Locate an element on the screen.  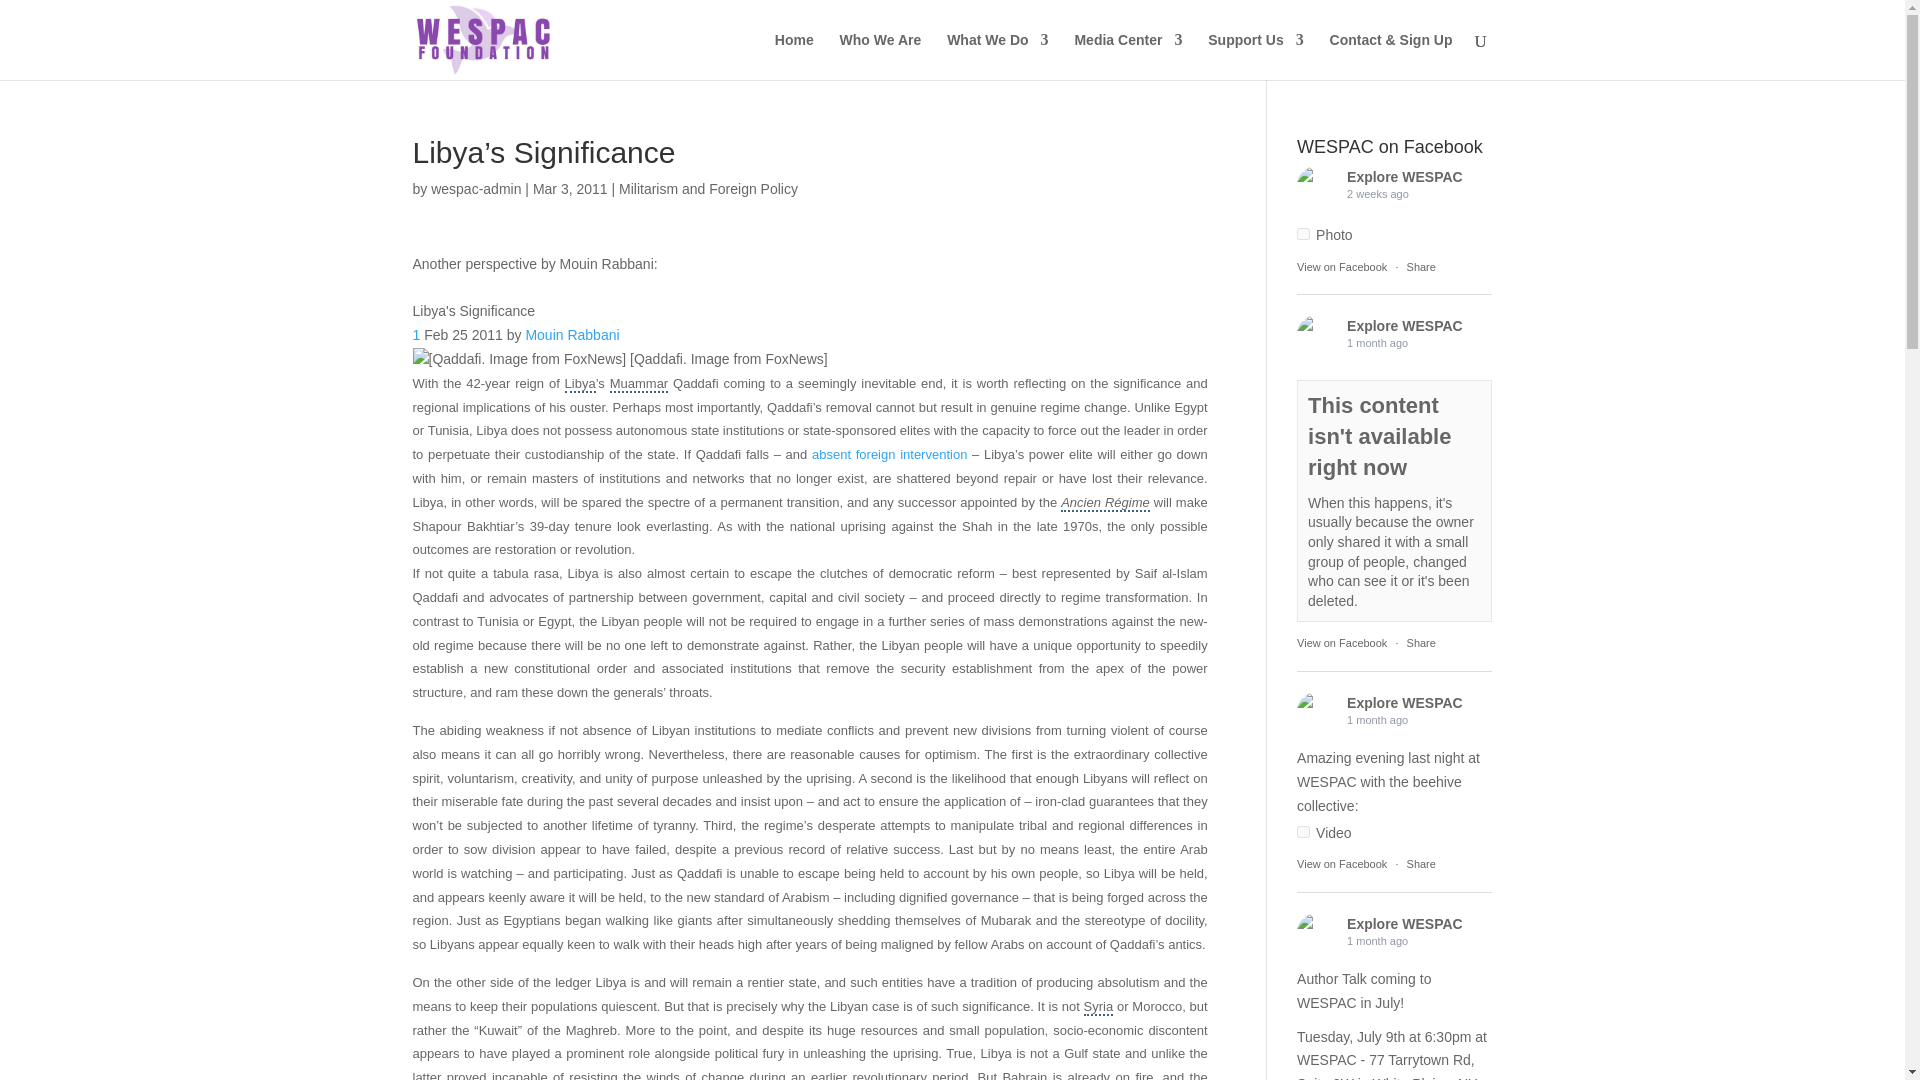
View on Facebook is located at coordinates (1342, 267).